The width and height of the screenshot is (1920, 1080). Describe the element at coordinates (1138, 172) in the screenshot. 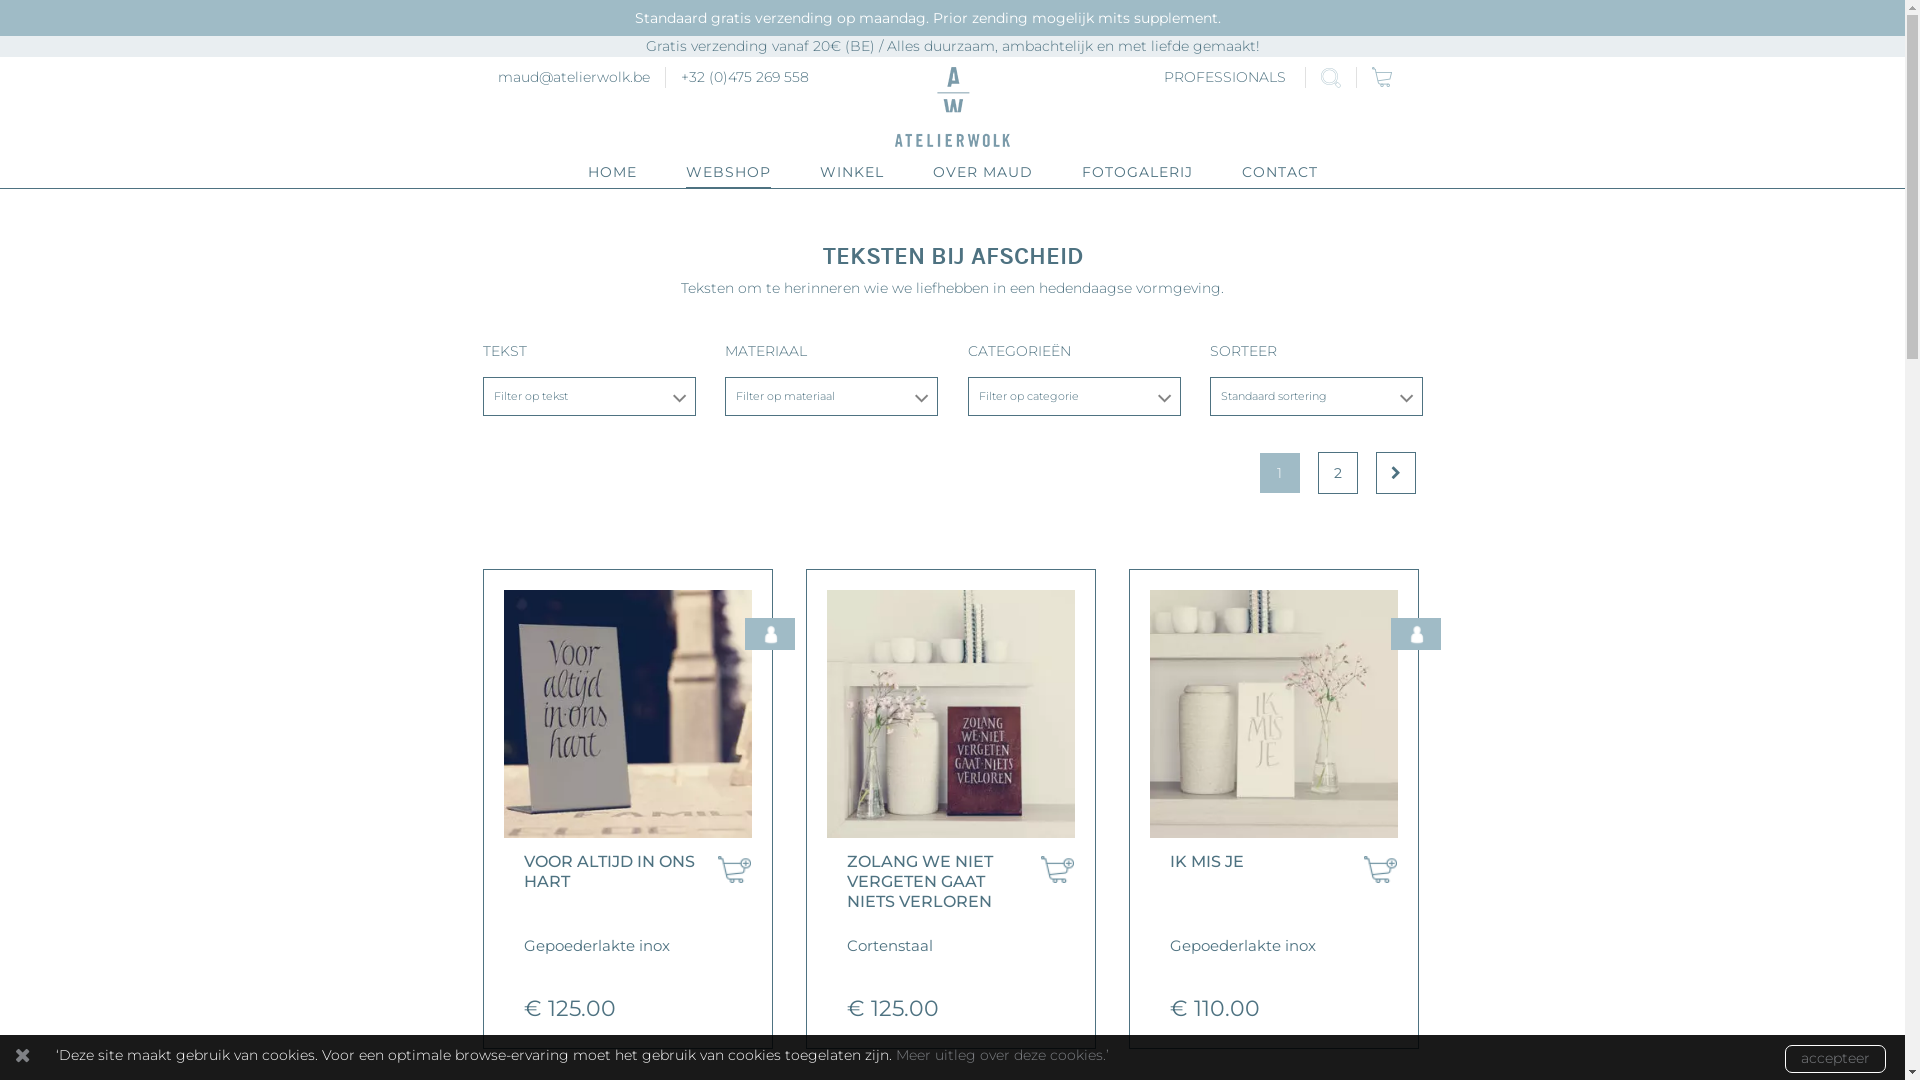

I see `FOTOGALERIJ` at that location.